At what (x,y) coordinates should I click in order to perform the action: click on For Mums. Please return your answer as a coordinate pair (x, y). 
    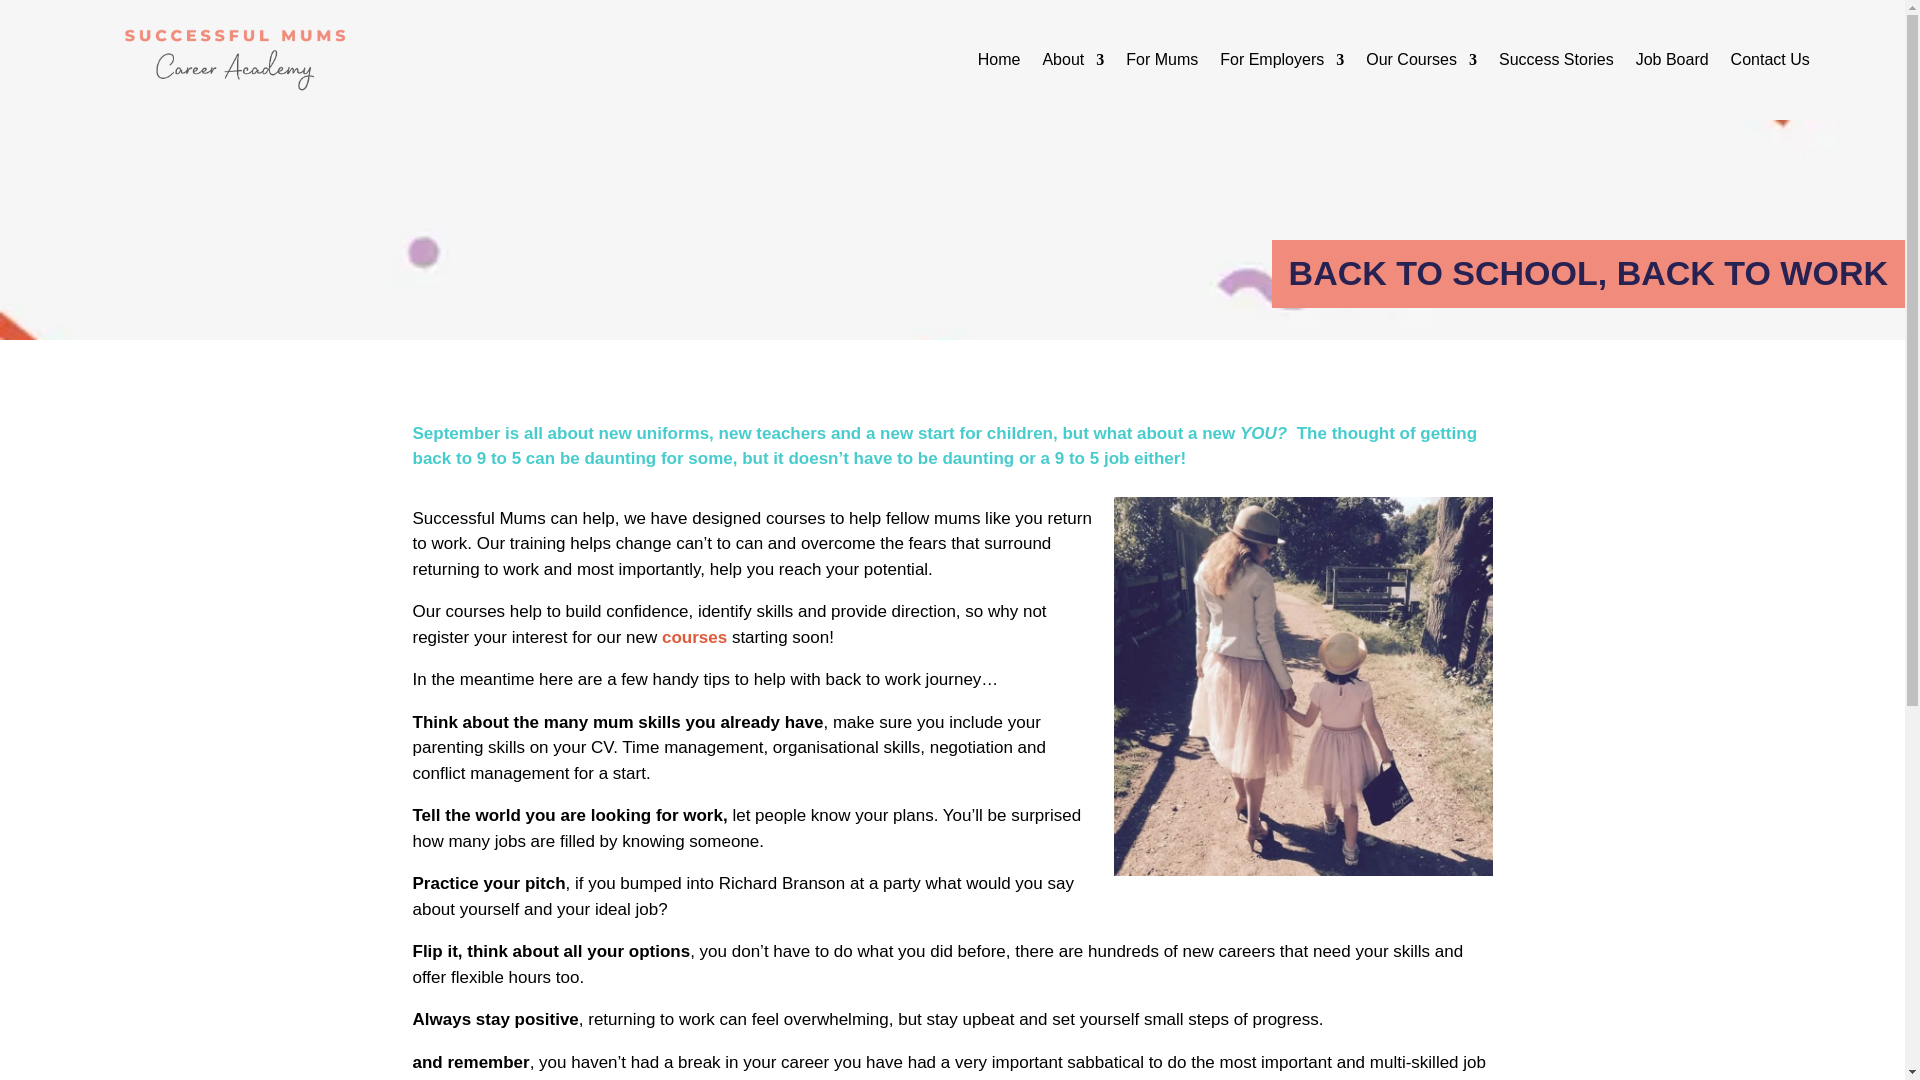
    Looking at the image, I should click on (1162, 63).